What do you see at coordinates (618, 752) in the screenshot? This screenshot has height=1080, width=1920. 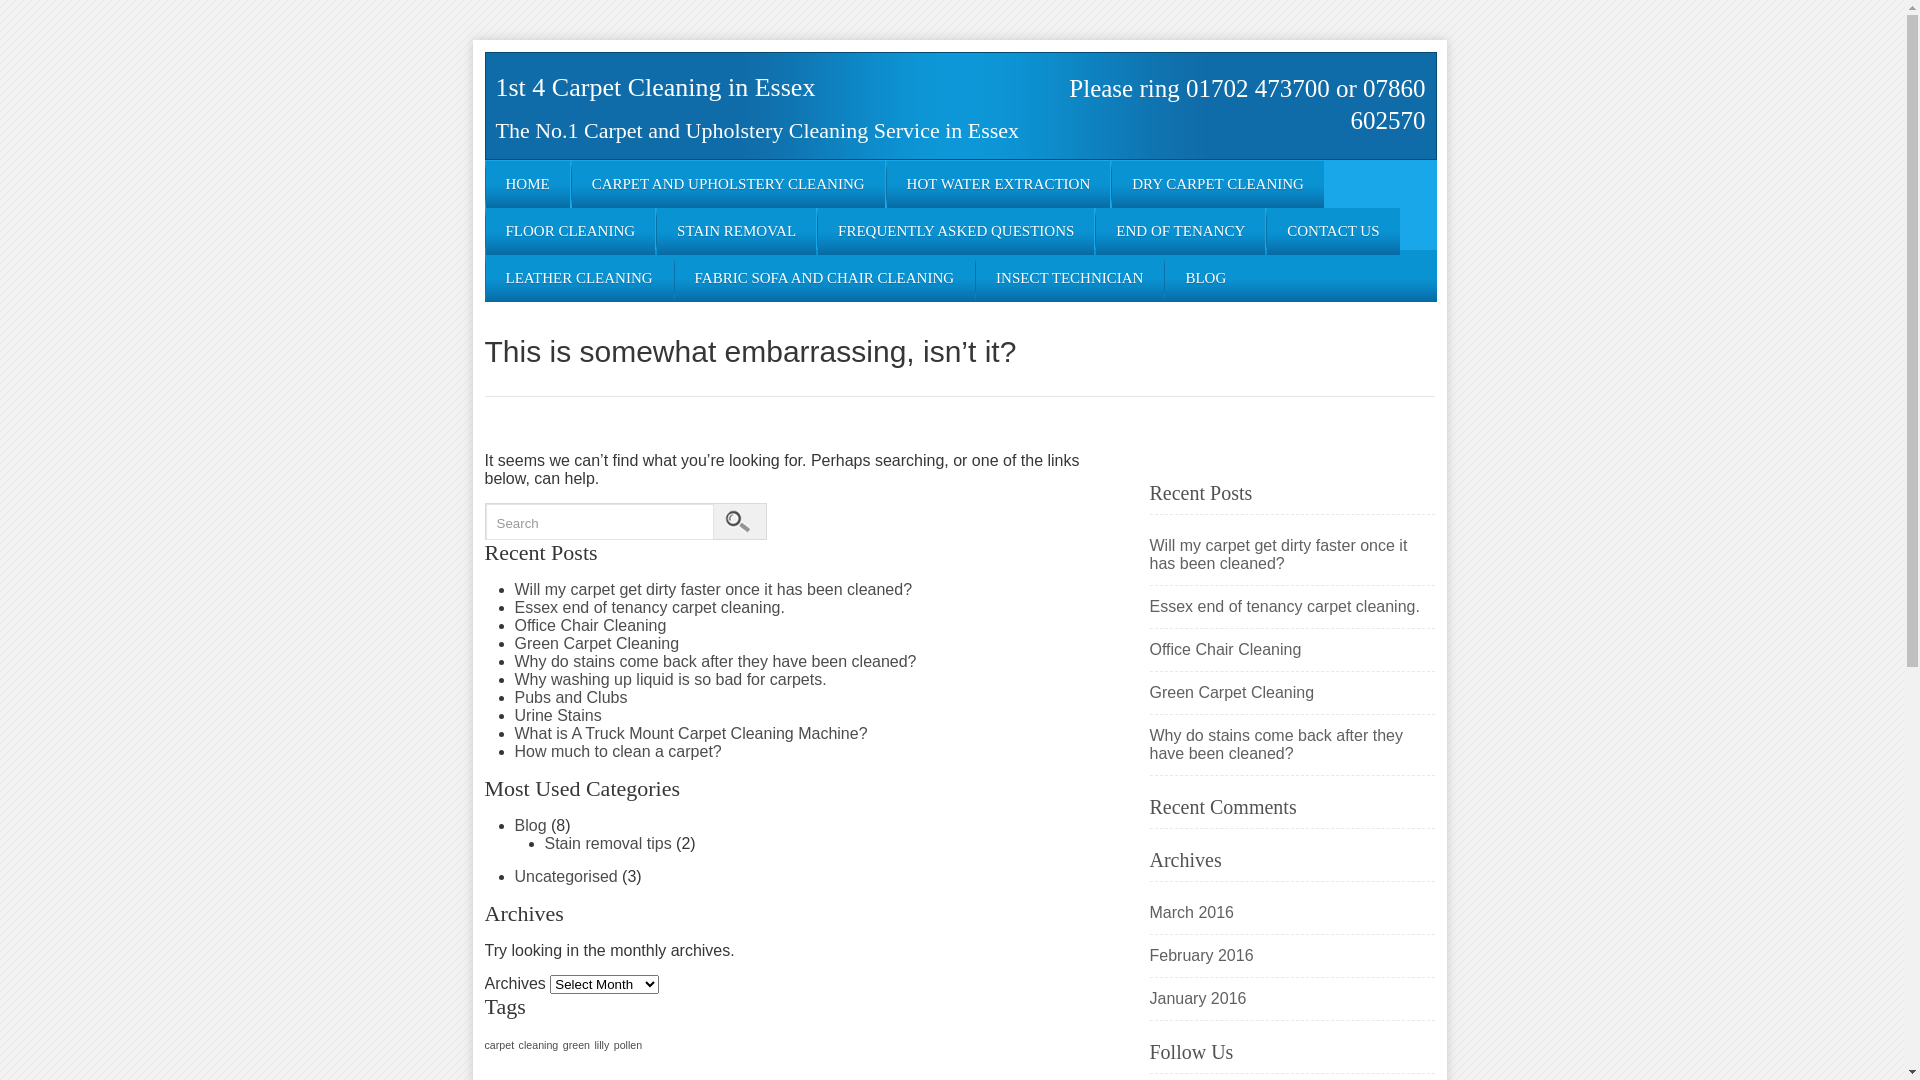 I see `How much to clean a carpet?` at bounding box center [618, 752].